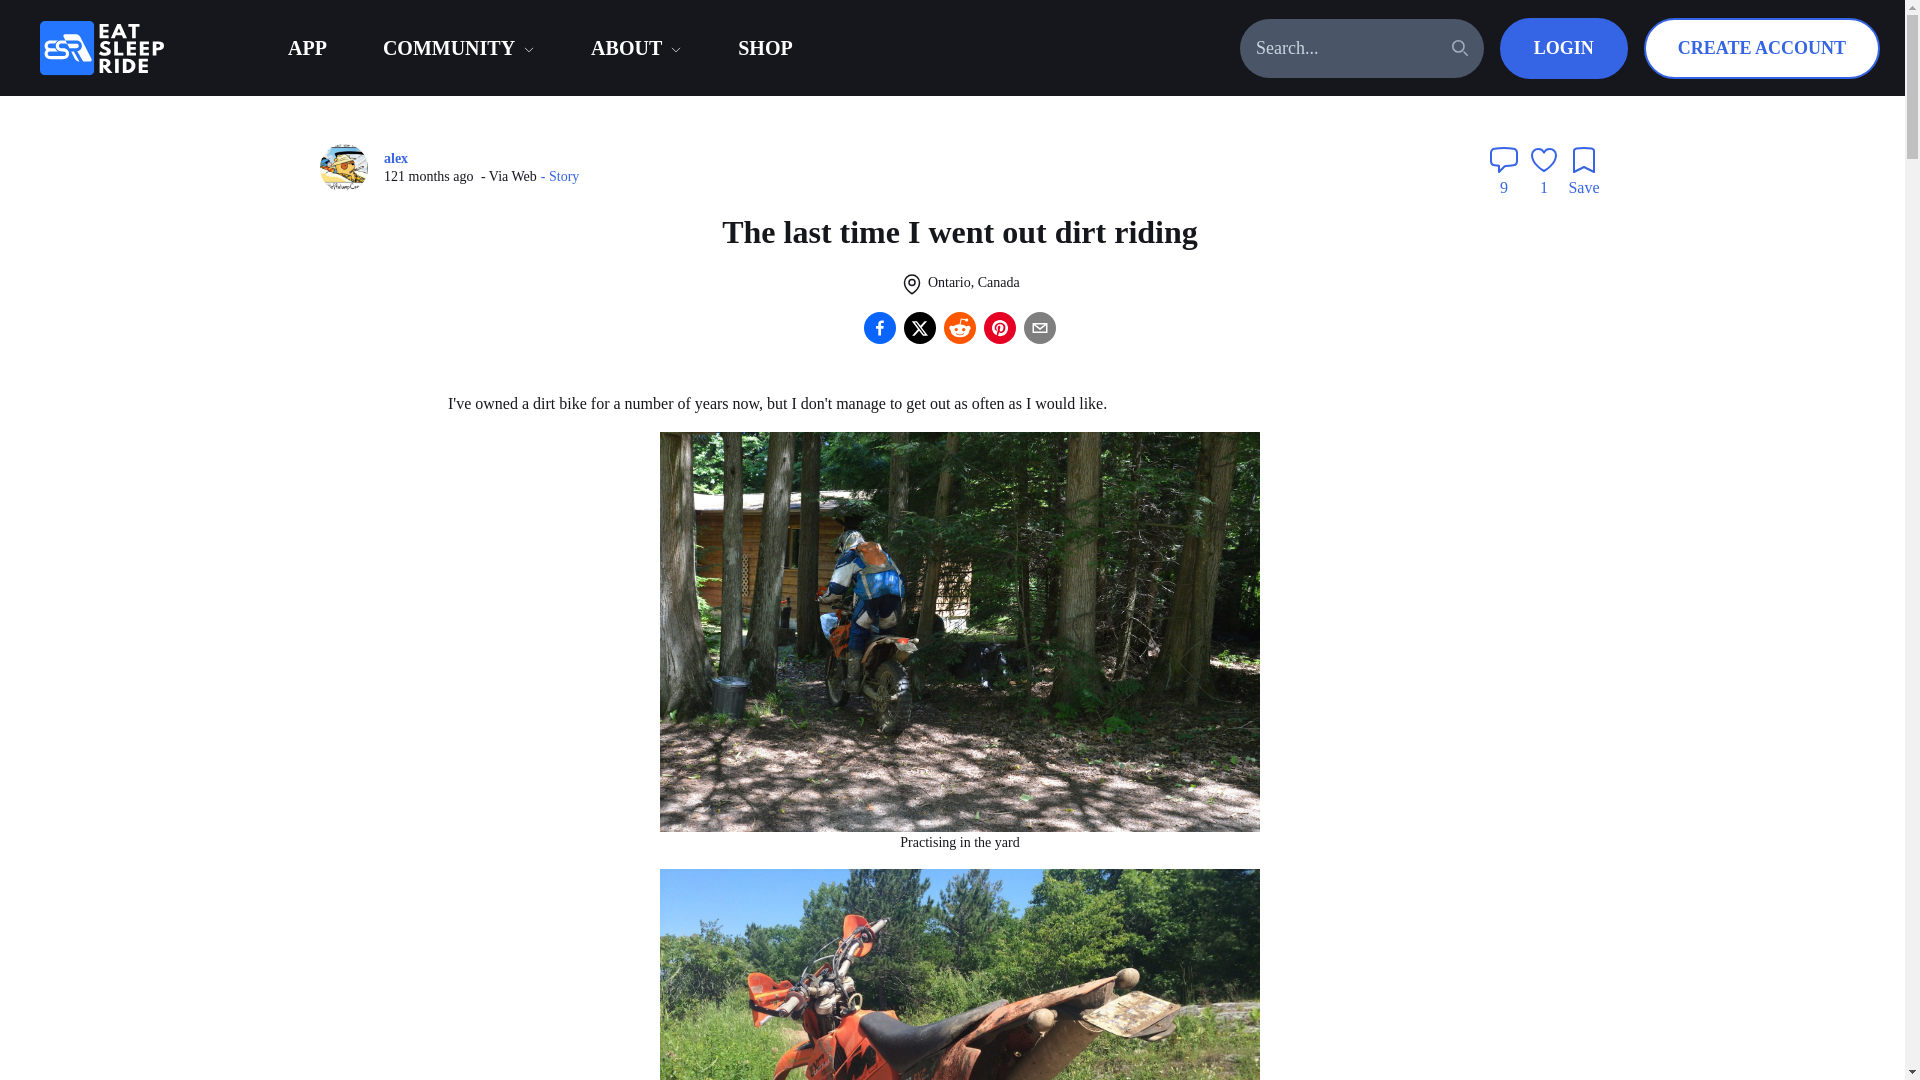  Describe the element at coordinates (352, 168) in the screenshot. I see `alex` at that location.